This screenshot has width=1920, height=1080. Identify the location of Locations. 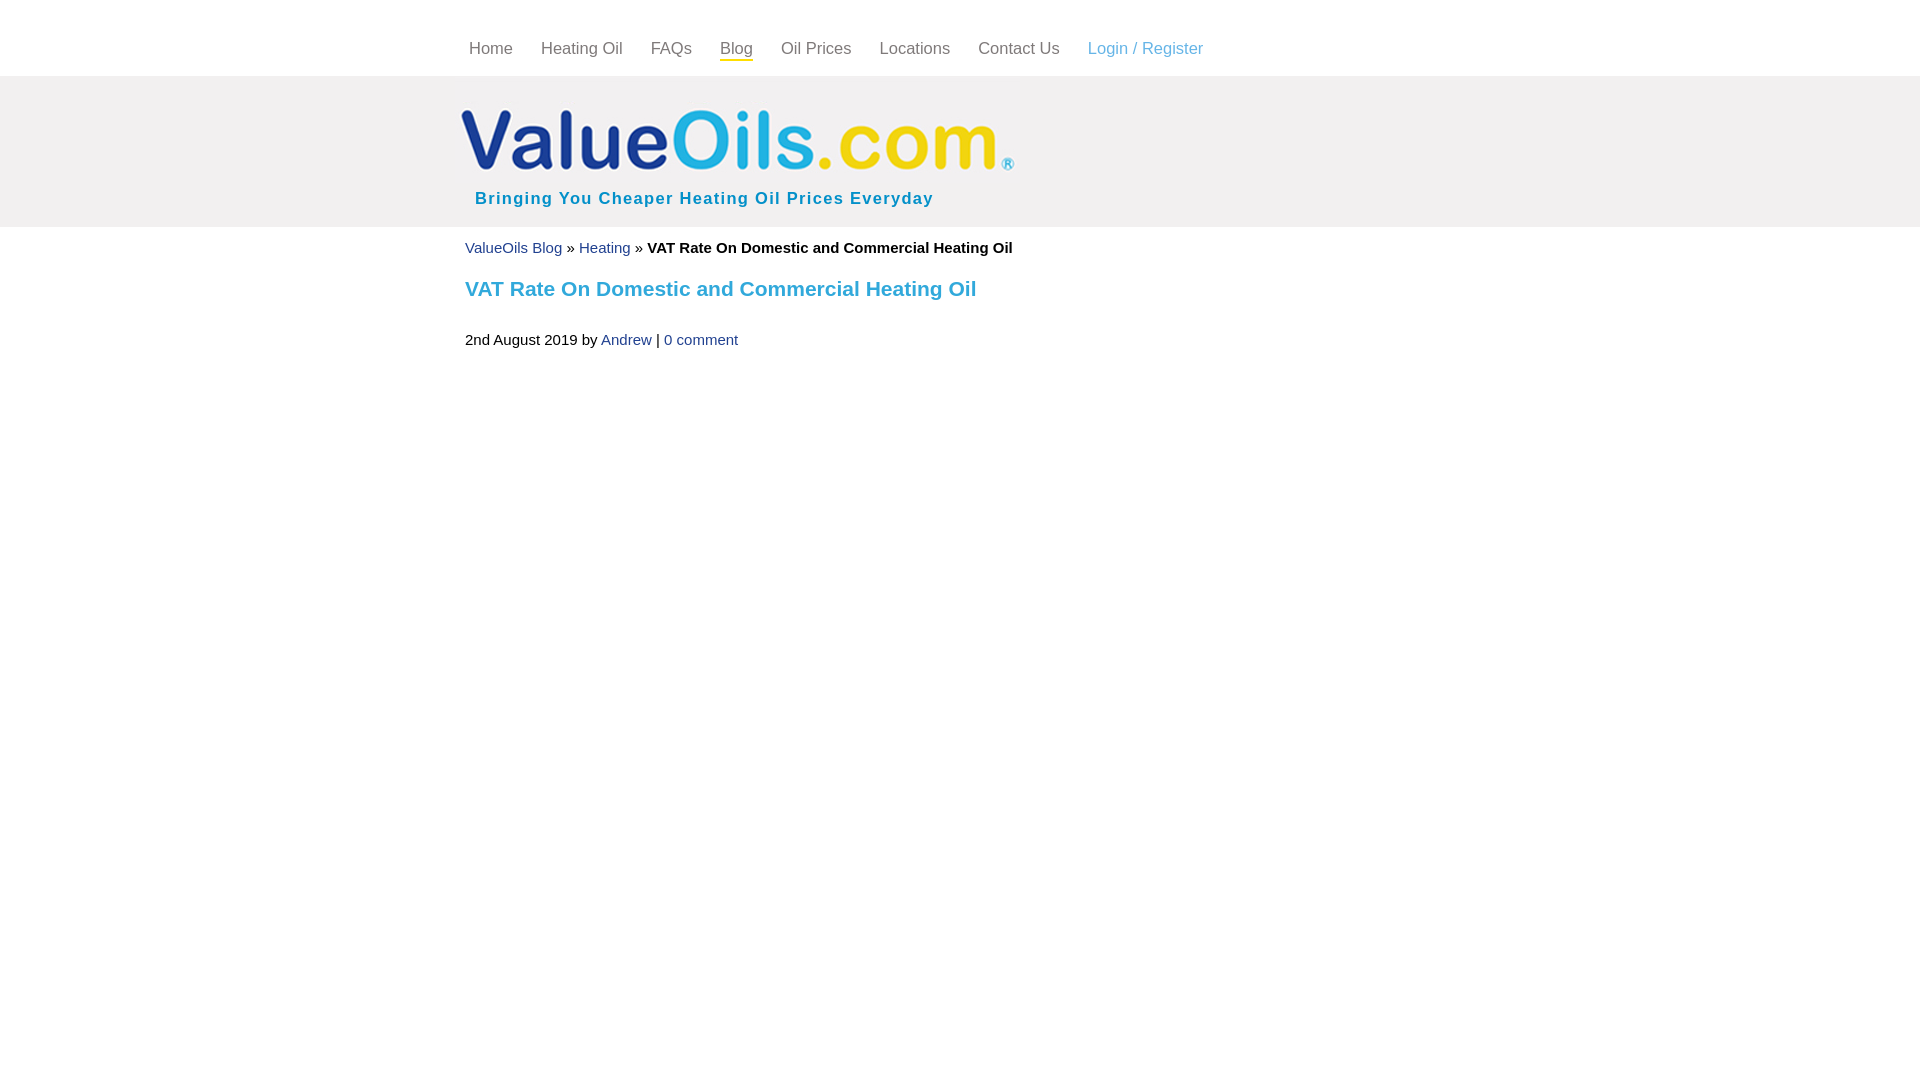
(914, 48).